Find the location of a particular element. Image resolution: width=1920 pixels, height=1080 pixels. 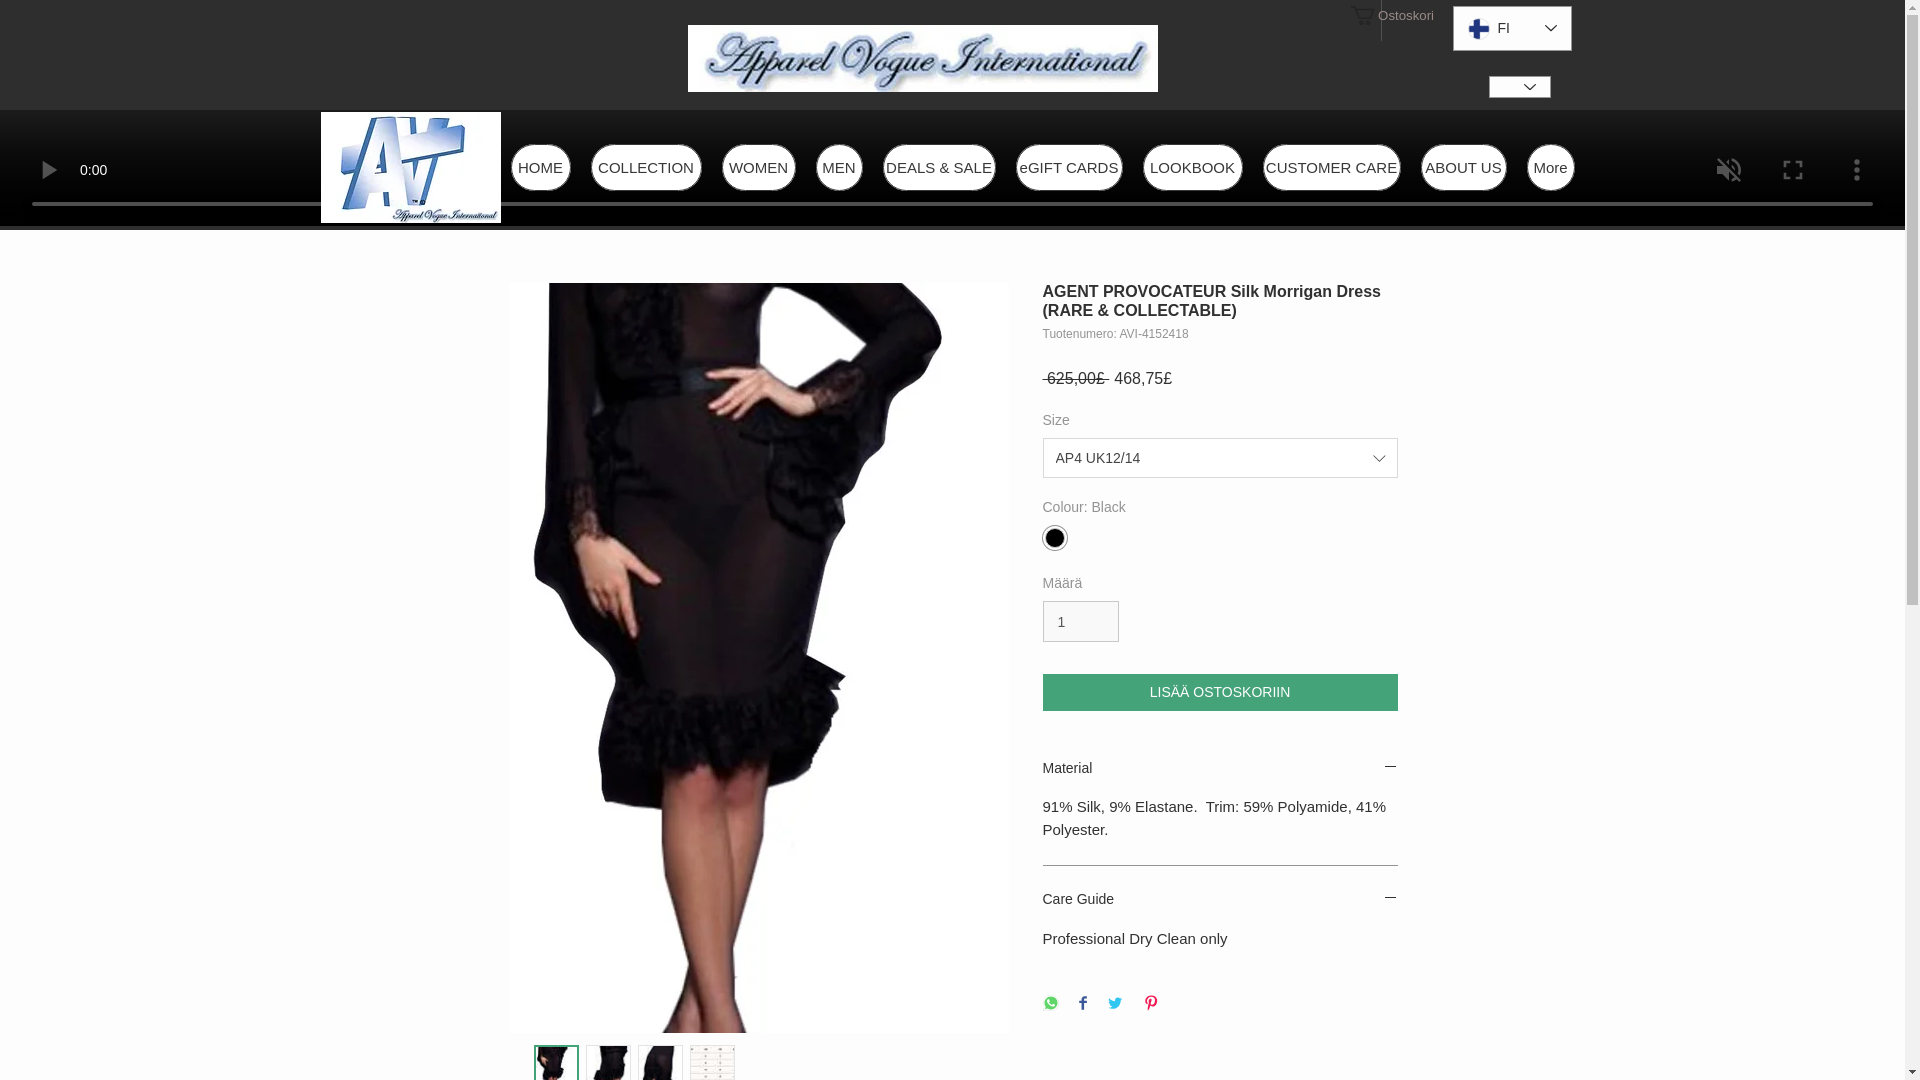

Embedded Content is located at coordinates (1510, 30).